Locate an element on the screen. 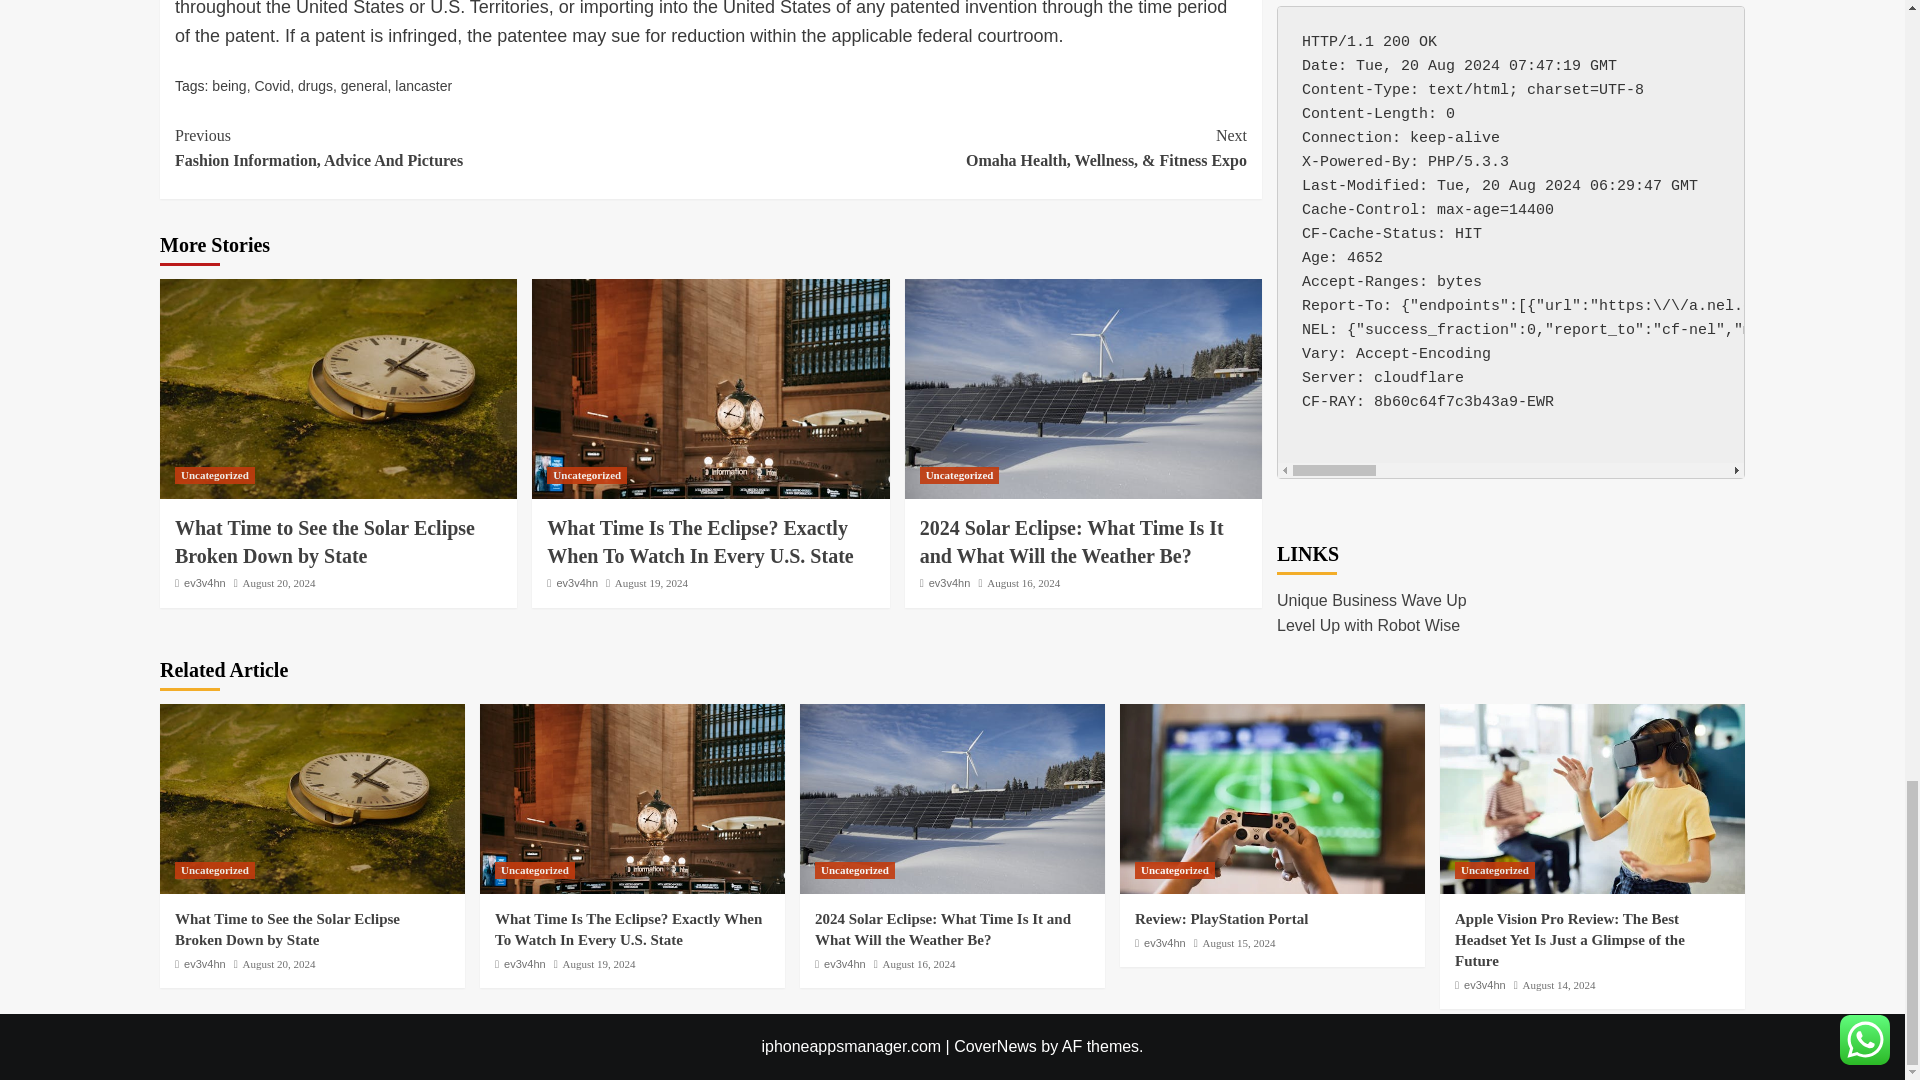  general is located at coordinates (312, 799).